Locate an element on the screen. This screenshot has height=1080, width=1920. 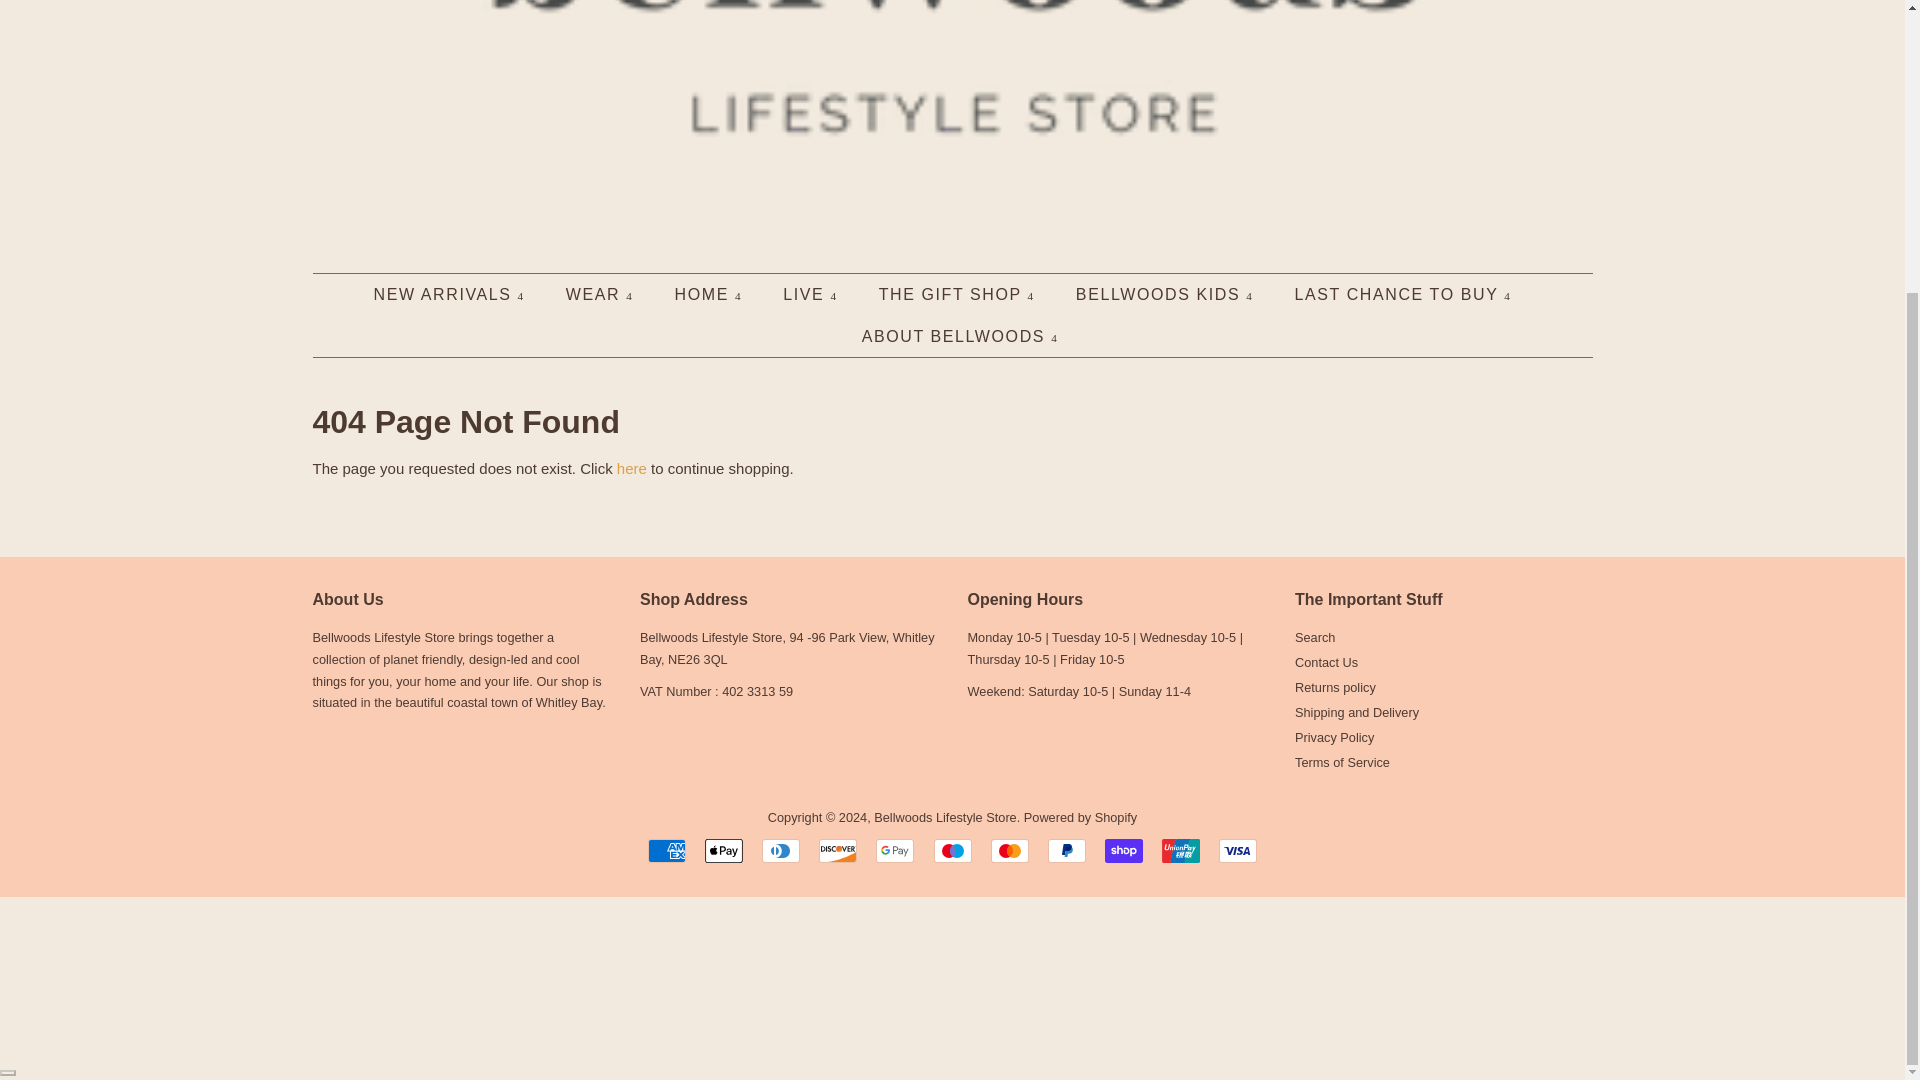
Visa is located at coordinates (1238, 850).